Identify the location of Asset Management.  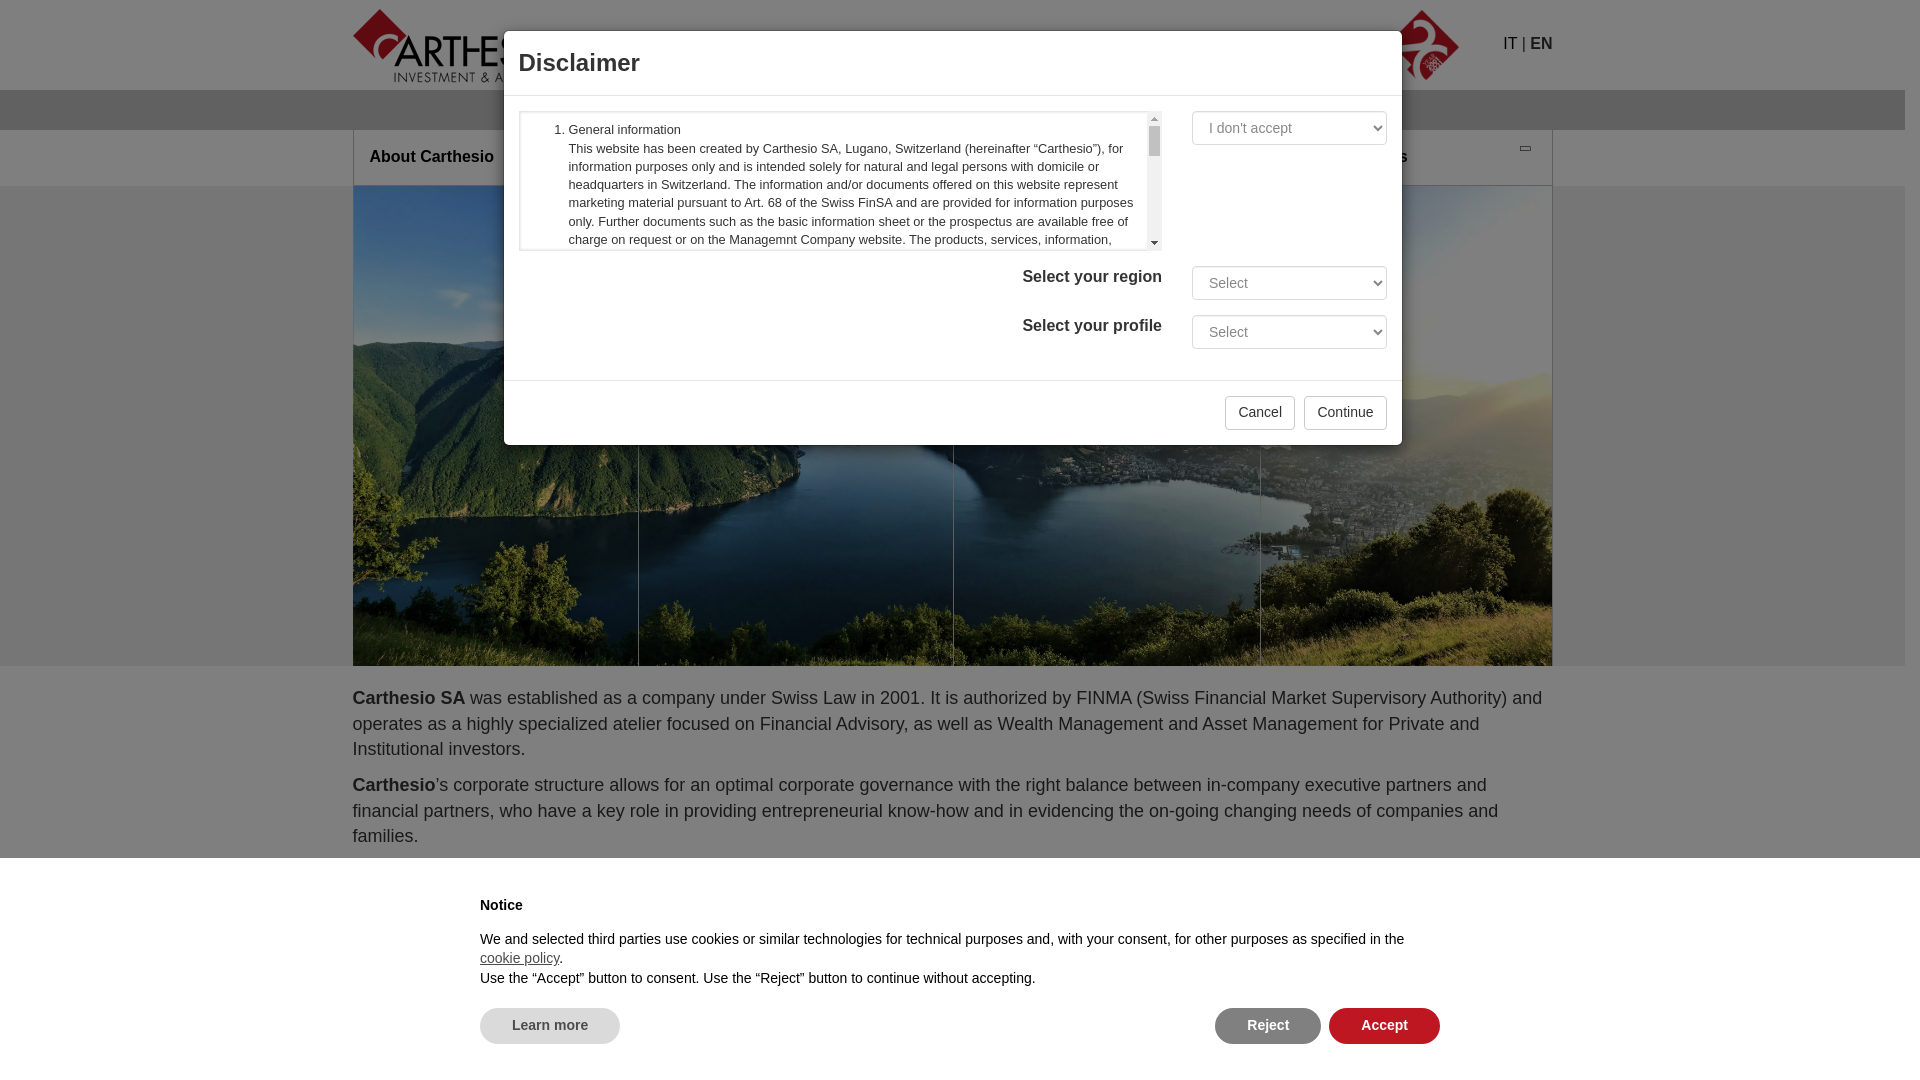
(1108, 157).